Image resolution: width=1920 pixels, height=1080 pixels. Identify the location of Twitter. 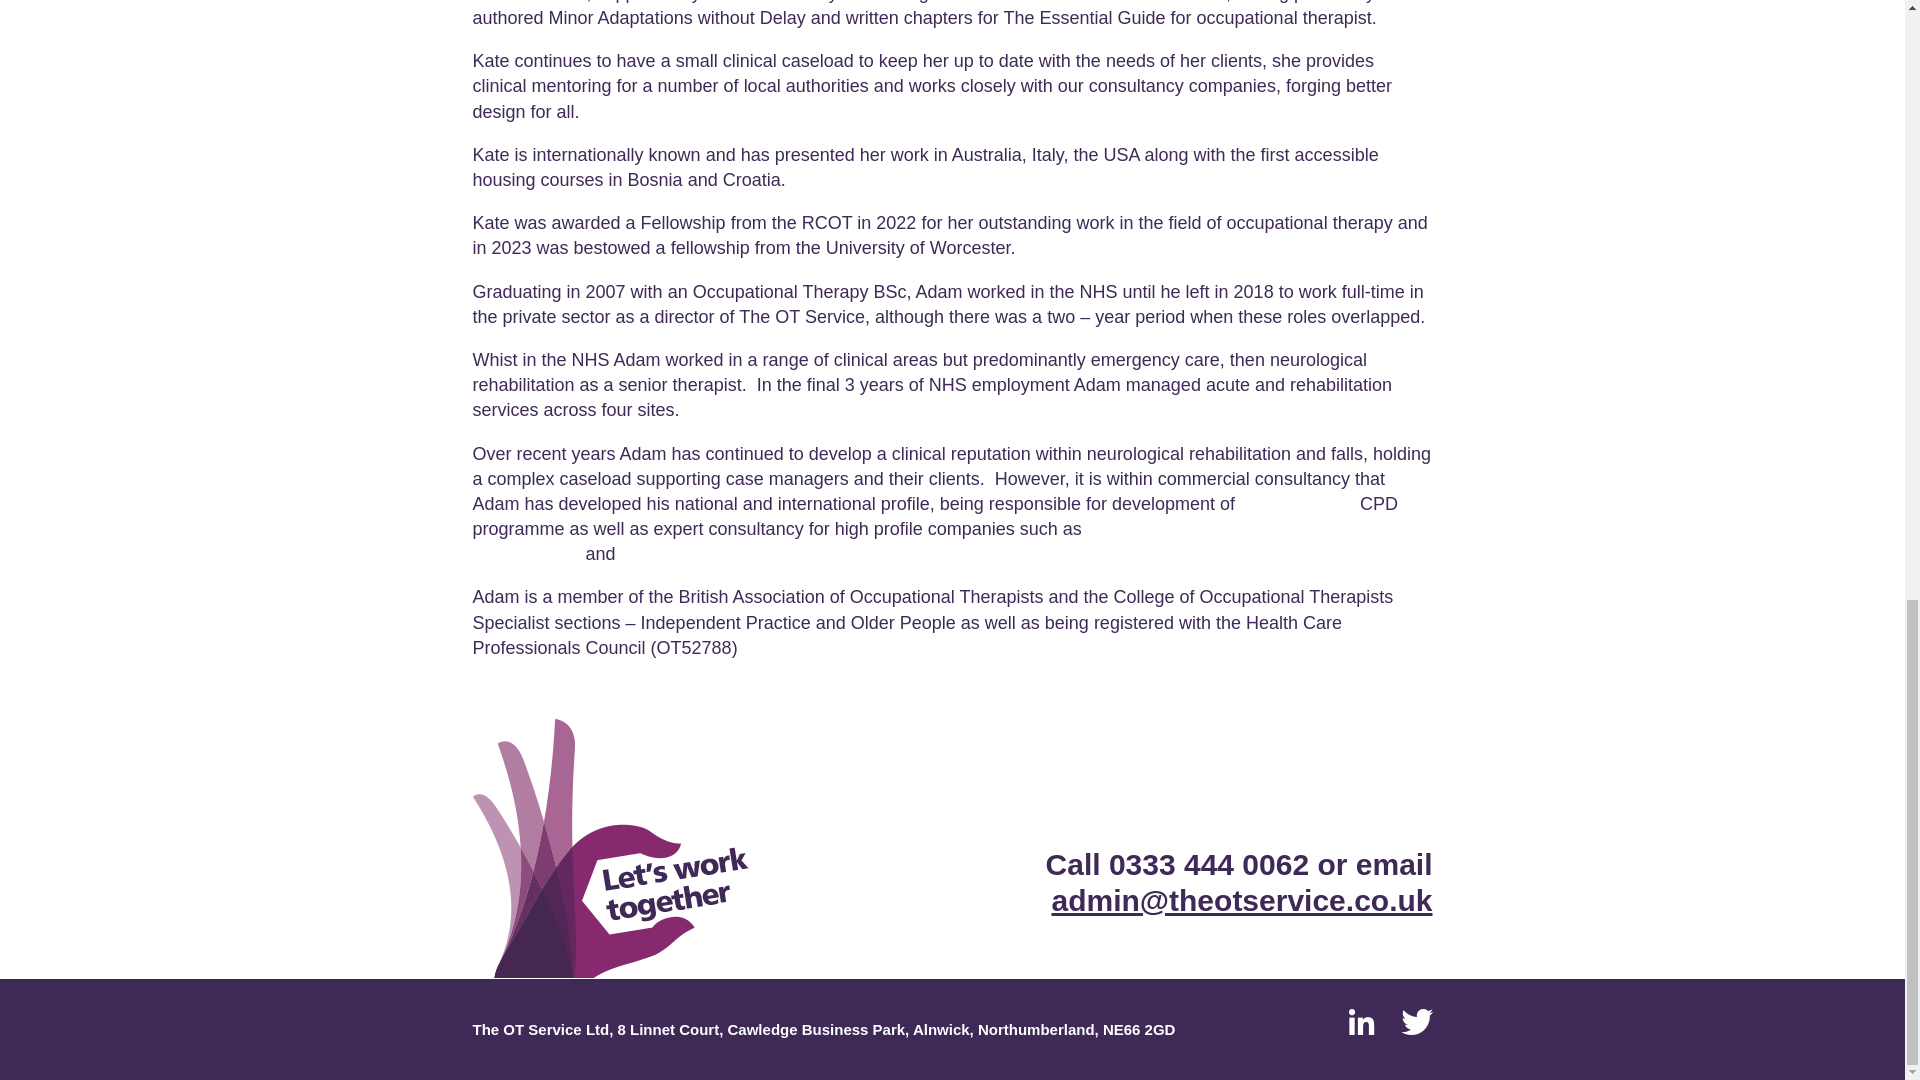
(1416, 1021).